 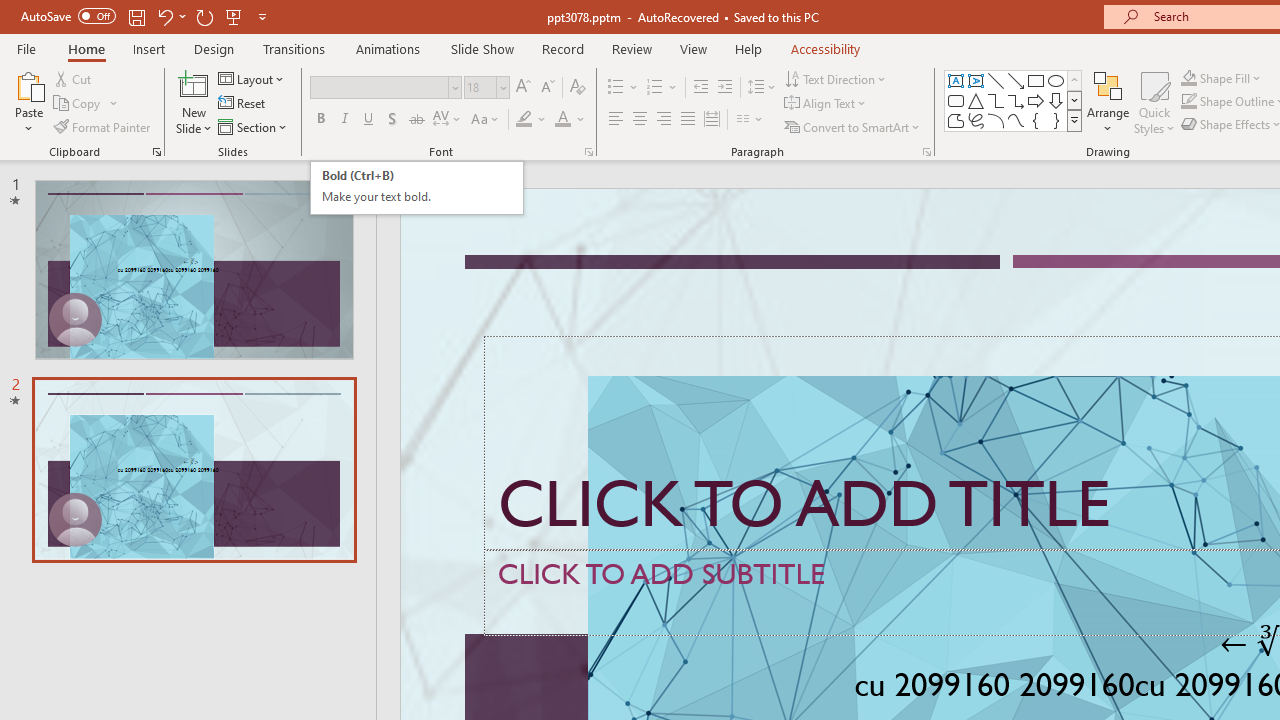 I want to click on Decrease Font Size, so click(x=547, y=88).